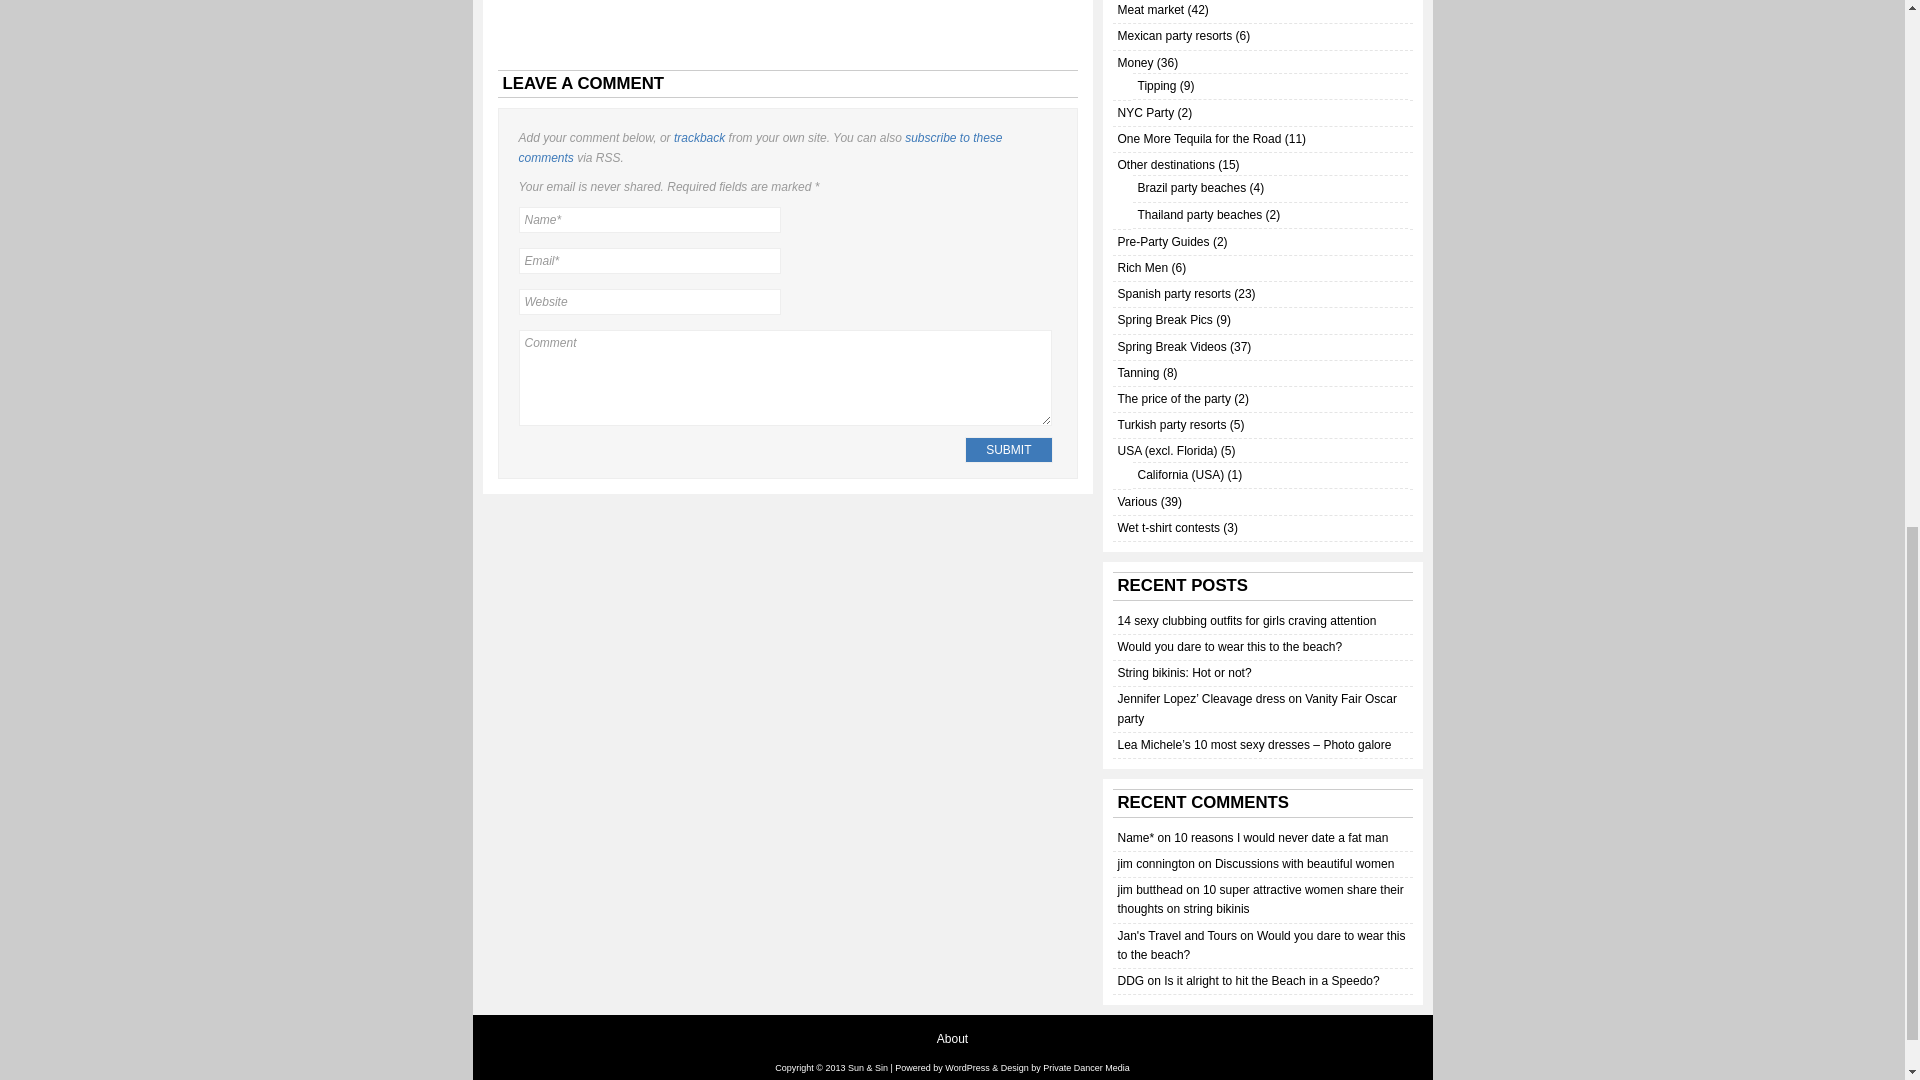  What do you see at coordinates (760, 147) in the screenshot?
I see `subscribe to these comments` at bounding box center [760, 147].